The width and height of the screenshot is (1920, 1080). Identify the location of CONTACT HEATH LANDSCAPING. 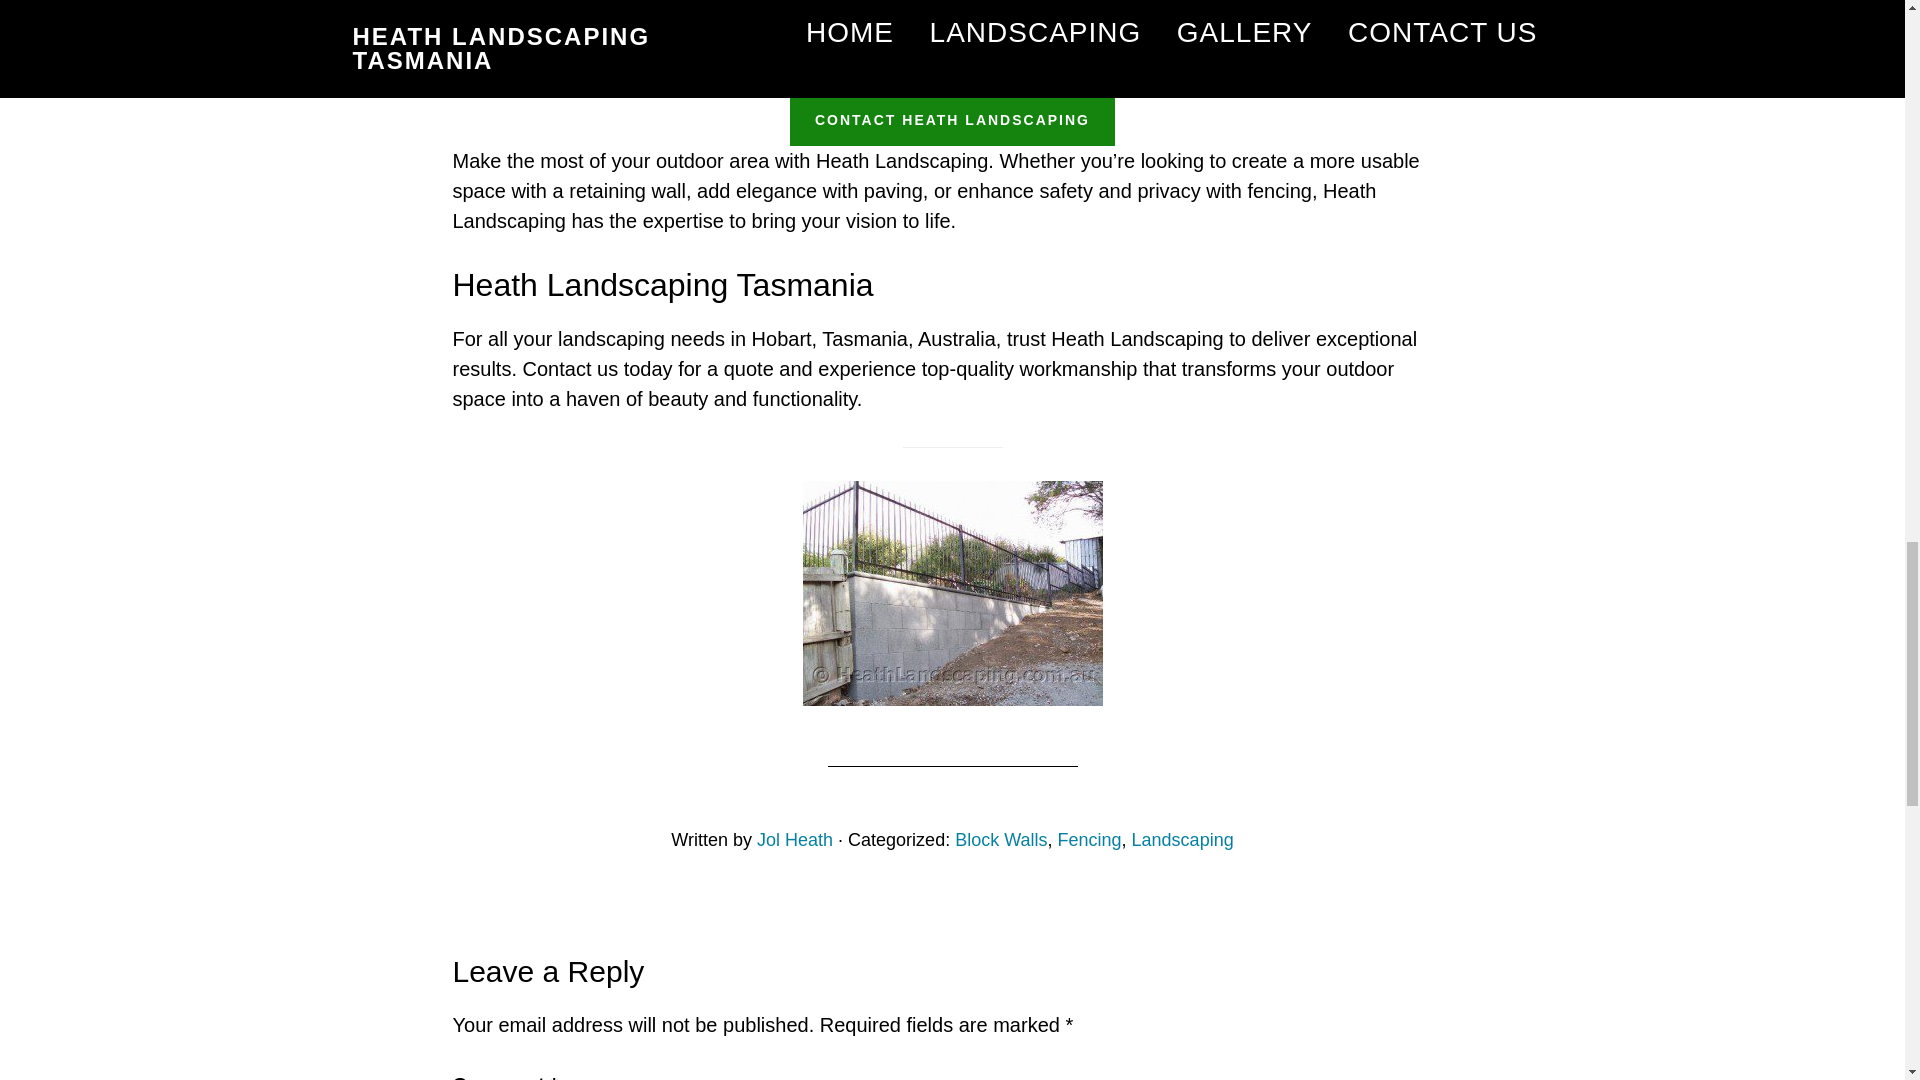
(952, 120).